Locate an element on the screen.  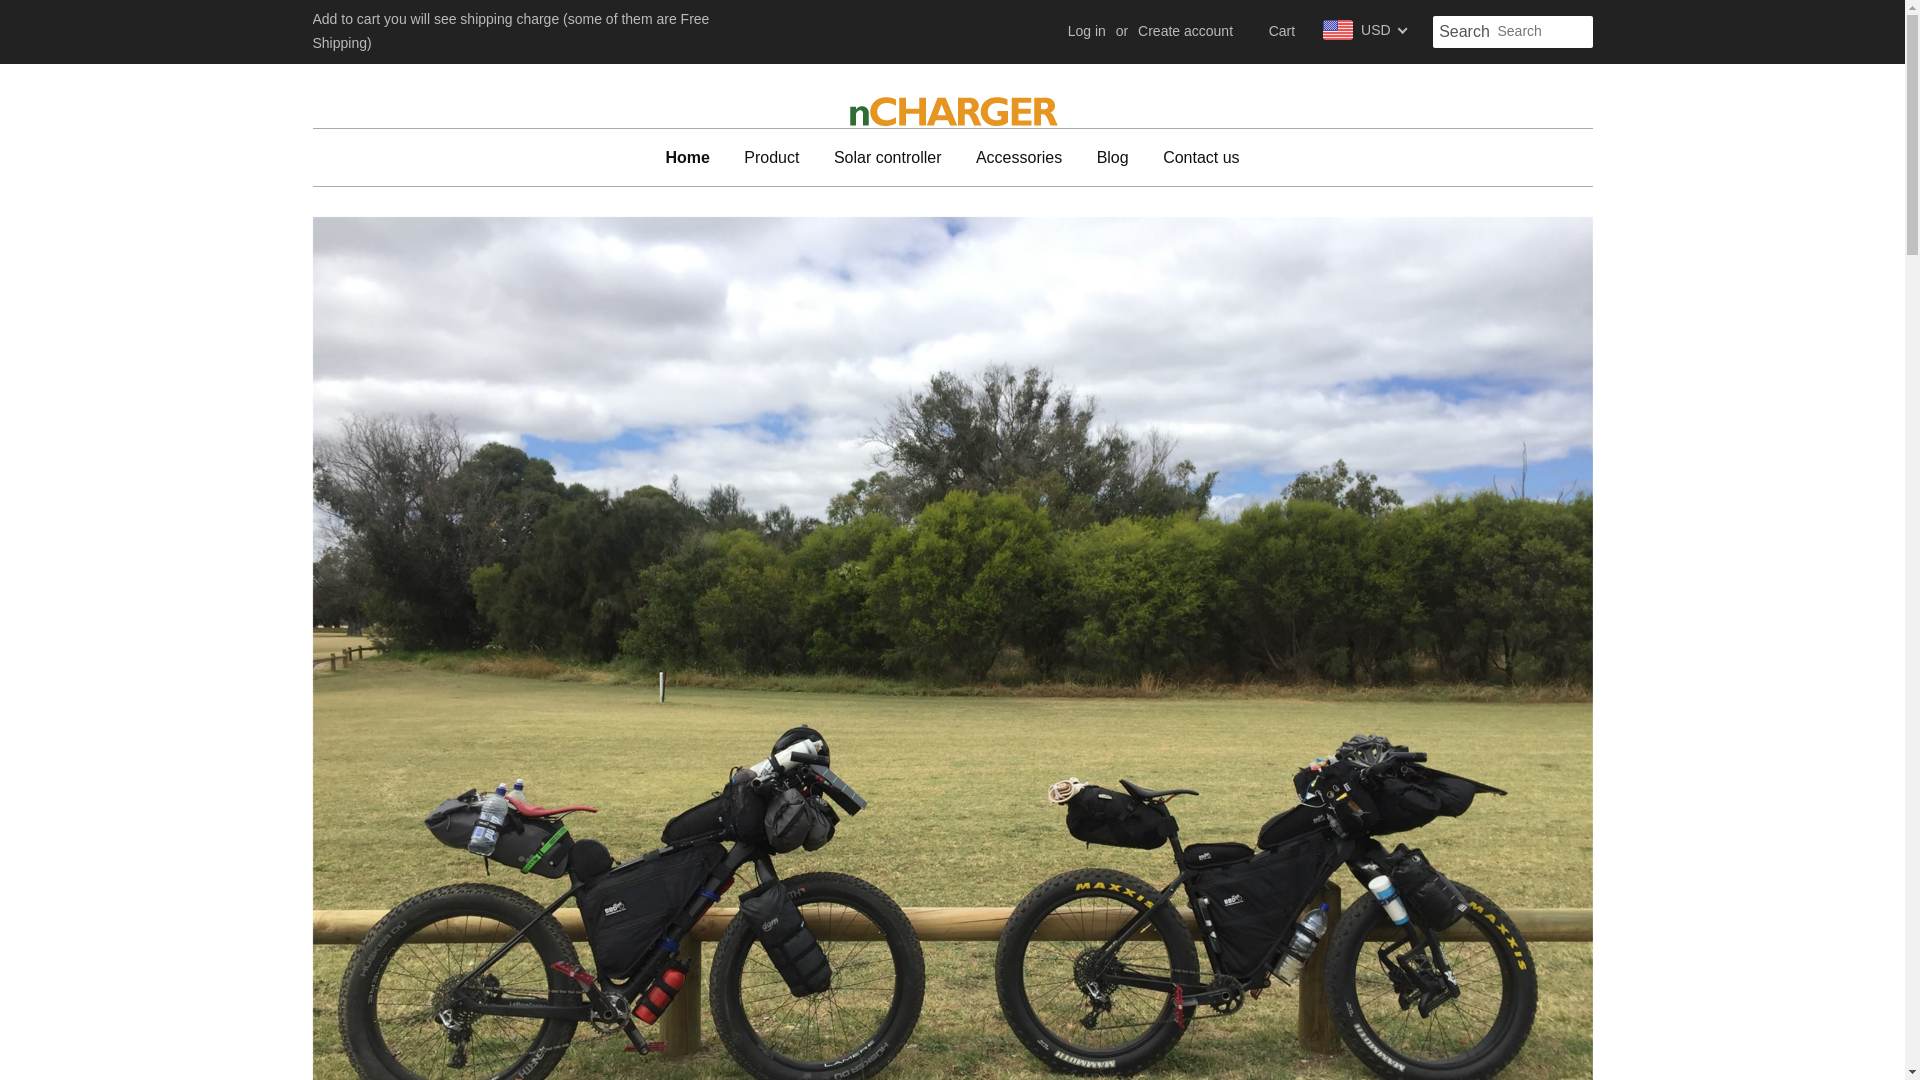
Solar controller is located at coordinates (888, 156).